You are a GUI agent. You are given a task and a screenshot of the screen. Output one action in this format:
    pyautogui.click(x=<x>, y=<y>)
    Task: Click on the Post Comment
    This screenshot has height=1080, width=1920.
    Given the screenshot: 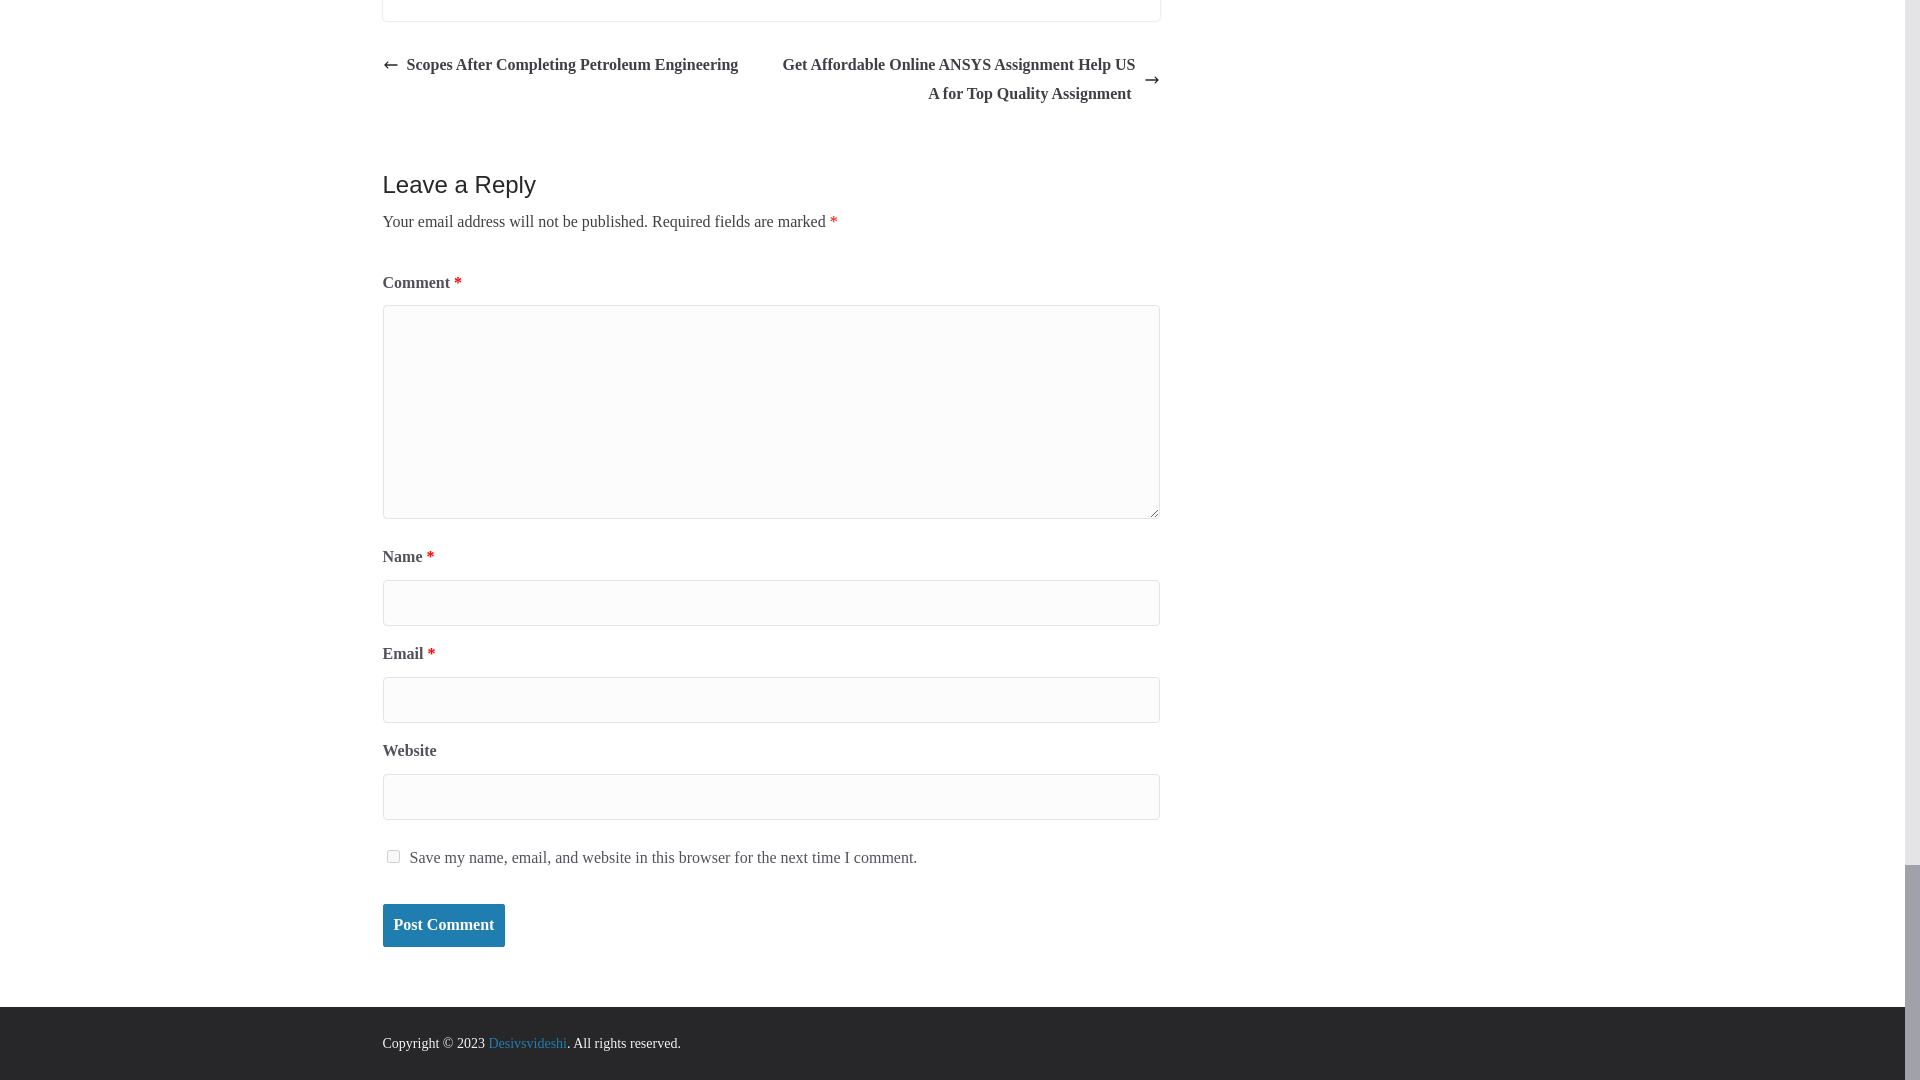 What is the action you would take?
    pyautogui.click(x=443, y=925)
    